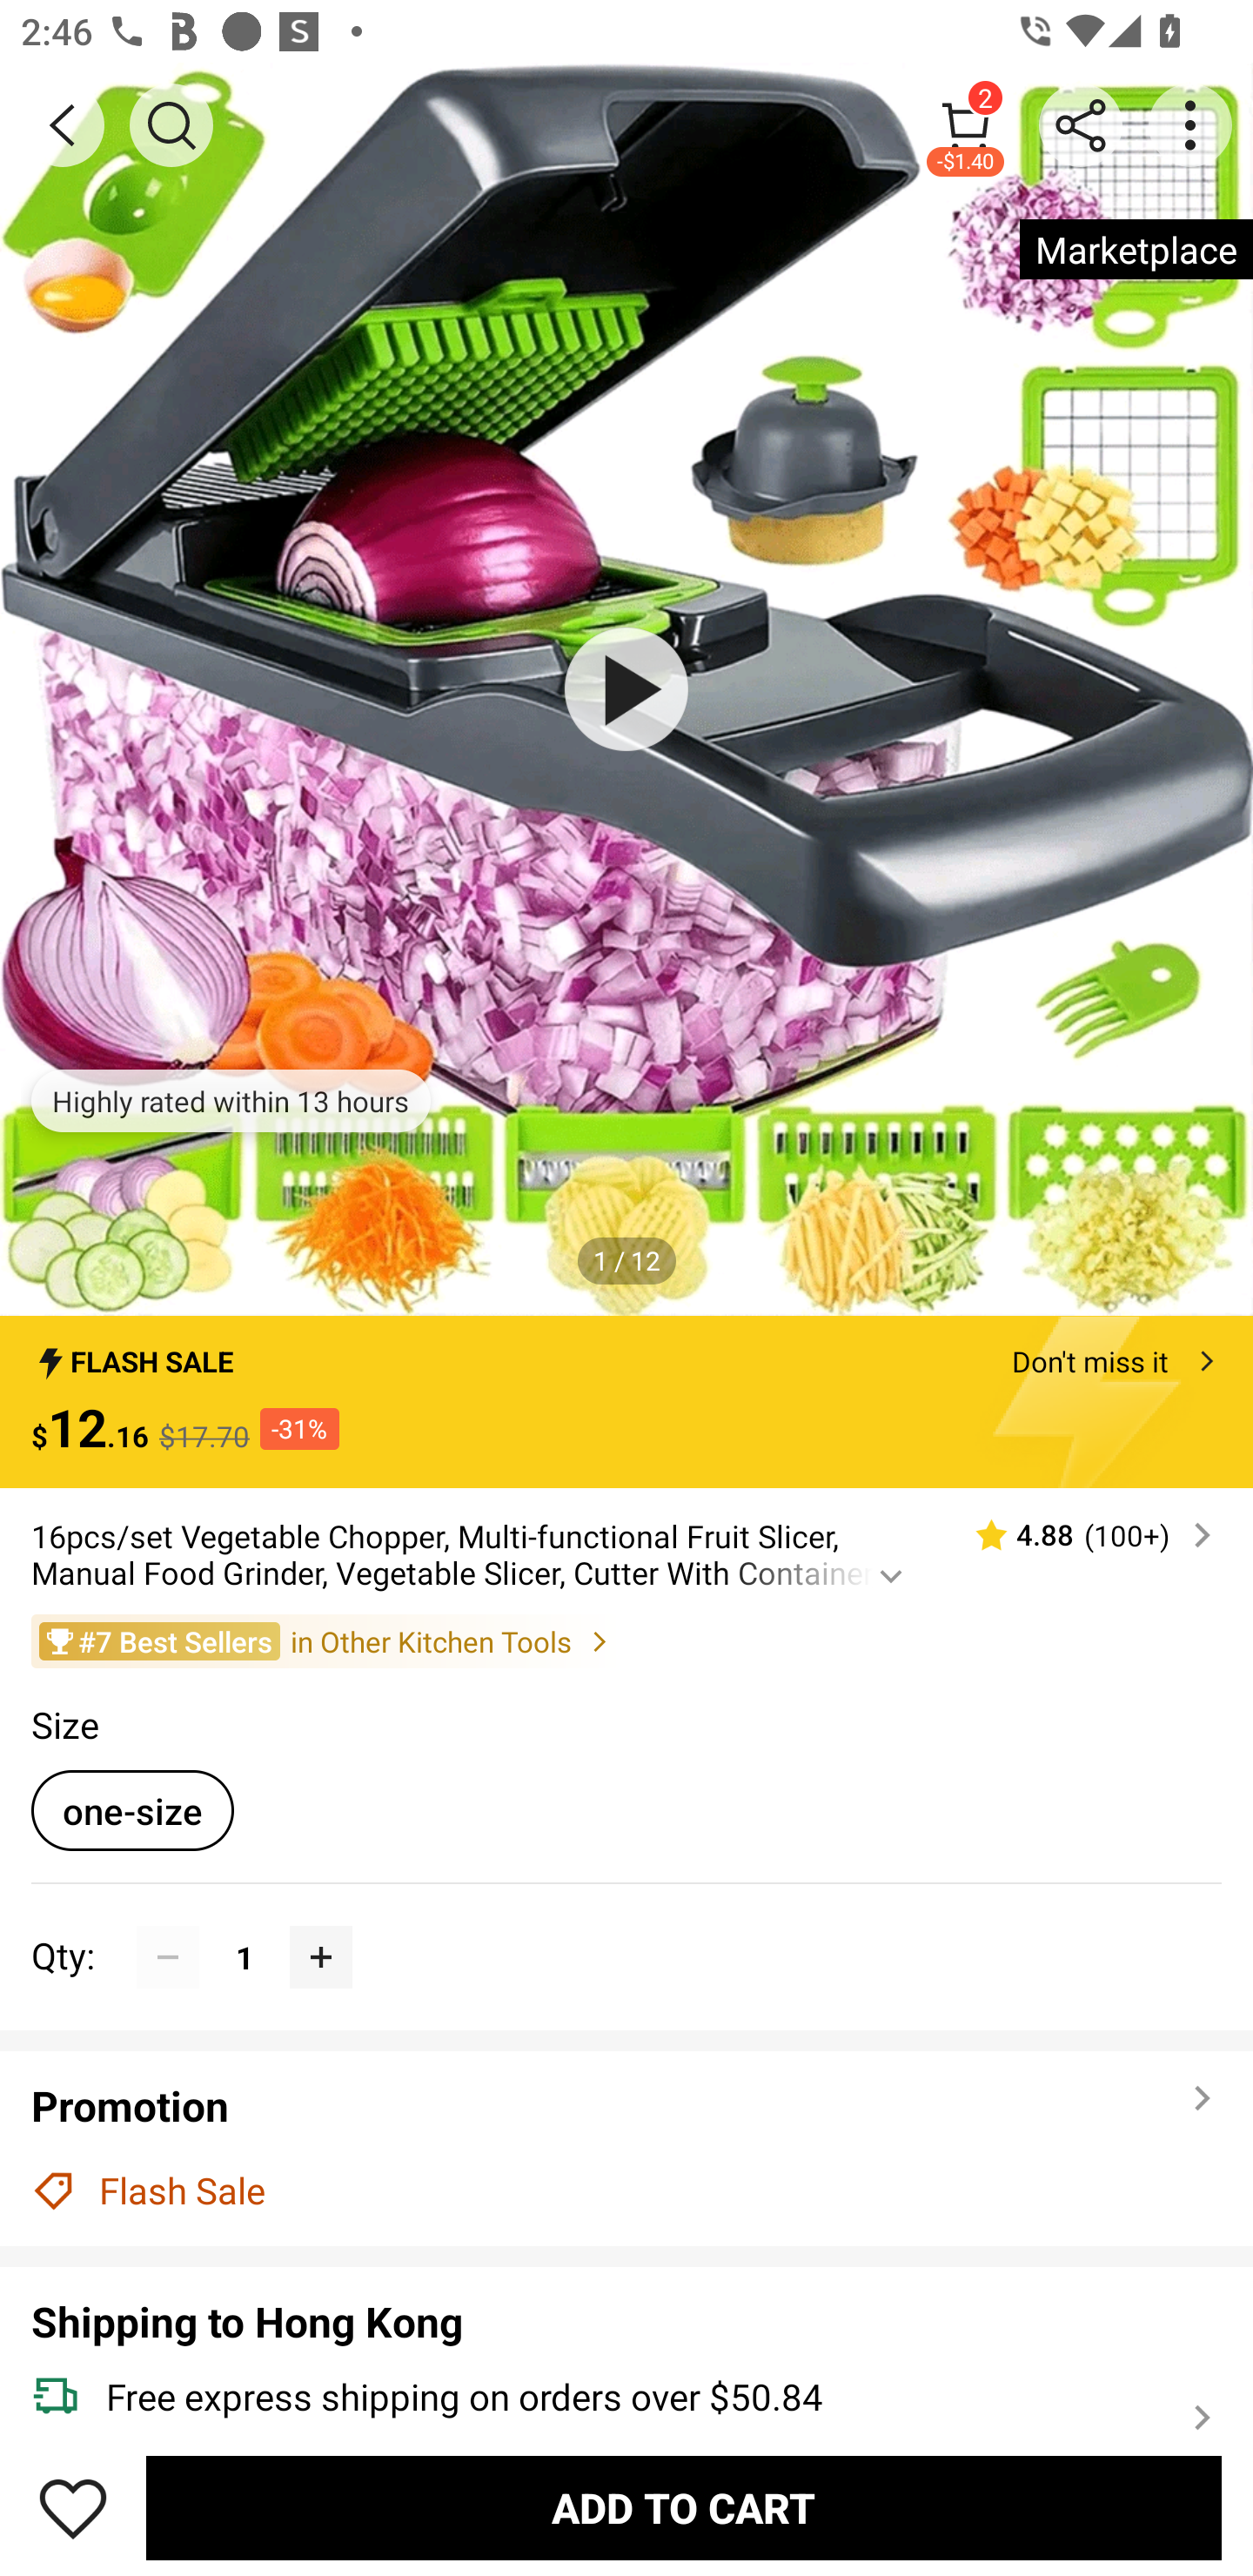 The height and width of the screenshot is (2576, 1253). I want to click on Save, so click(73, 2507).